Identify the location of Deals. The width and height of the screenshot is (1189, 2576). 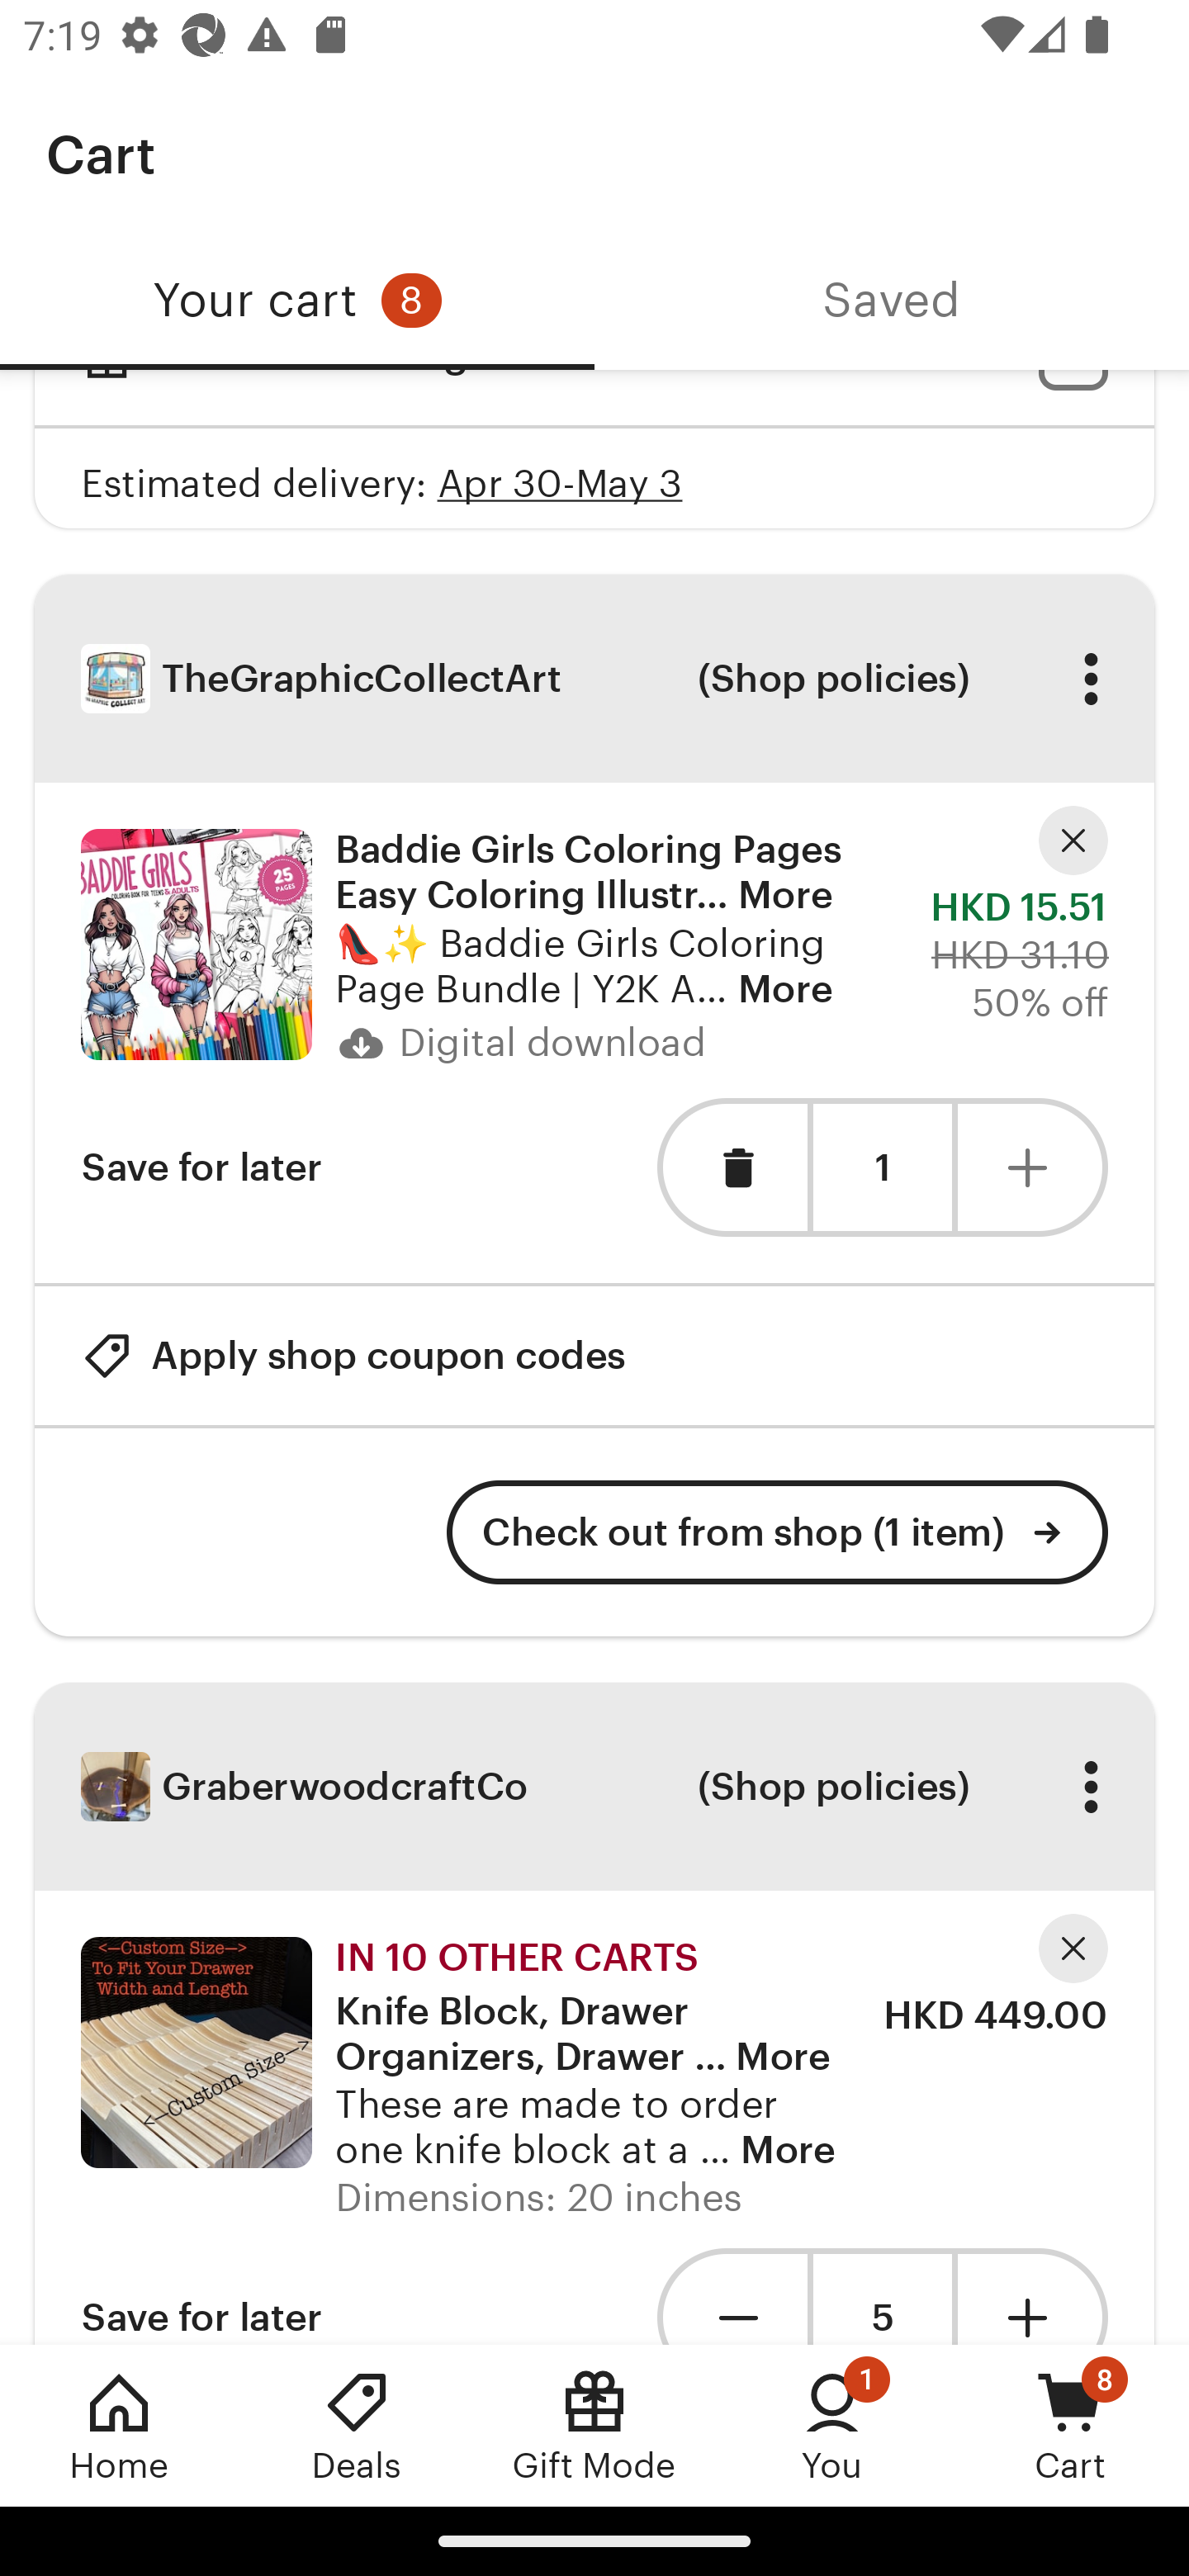
(357, 2425).